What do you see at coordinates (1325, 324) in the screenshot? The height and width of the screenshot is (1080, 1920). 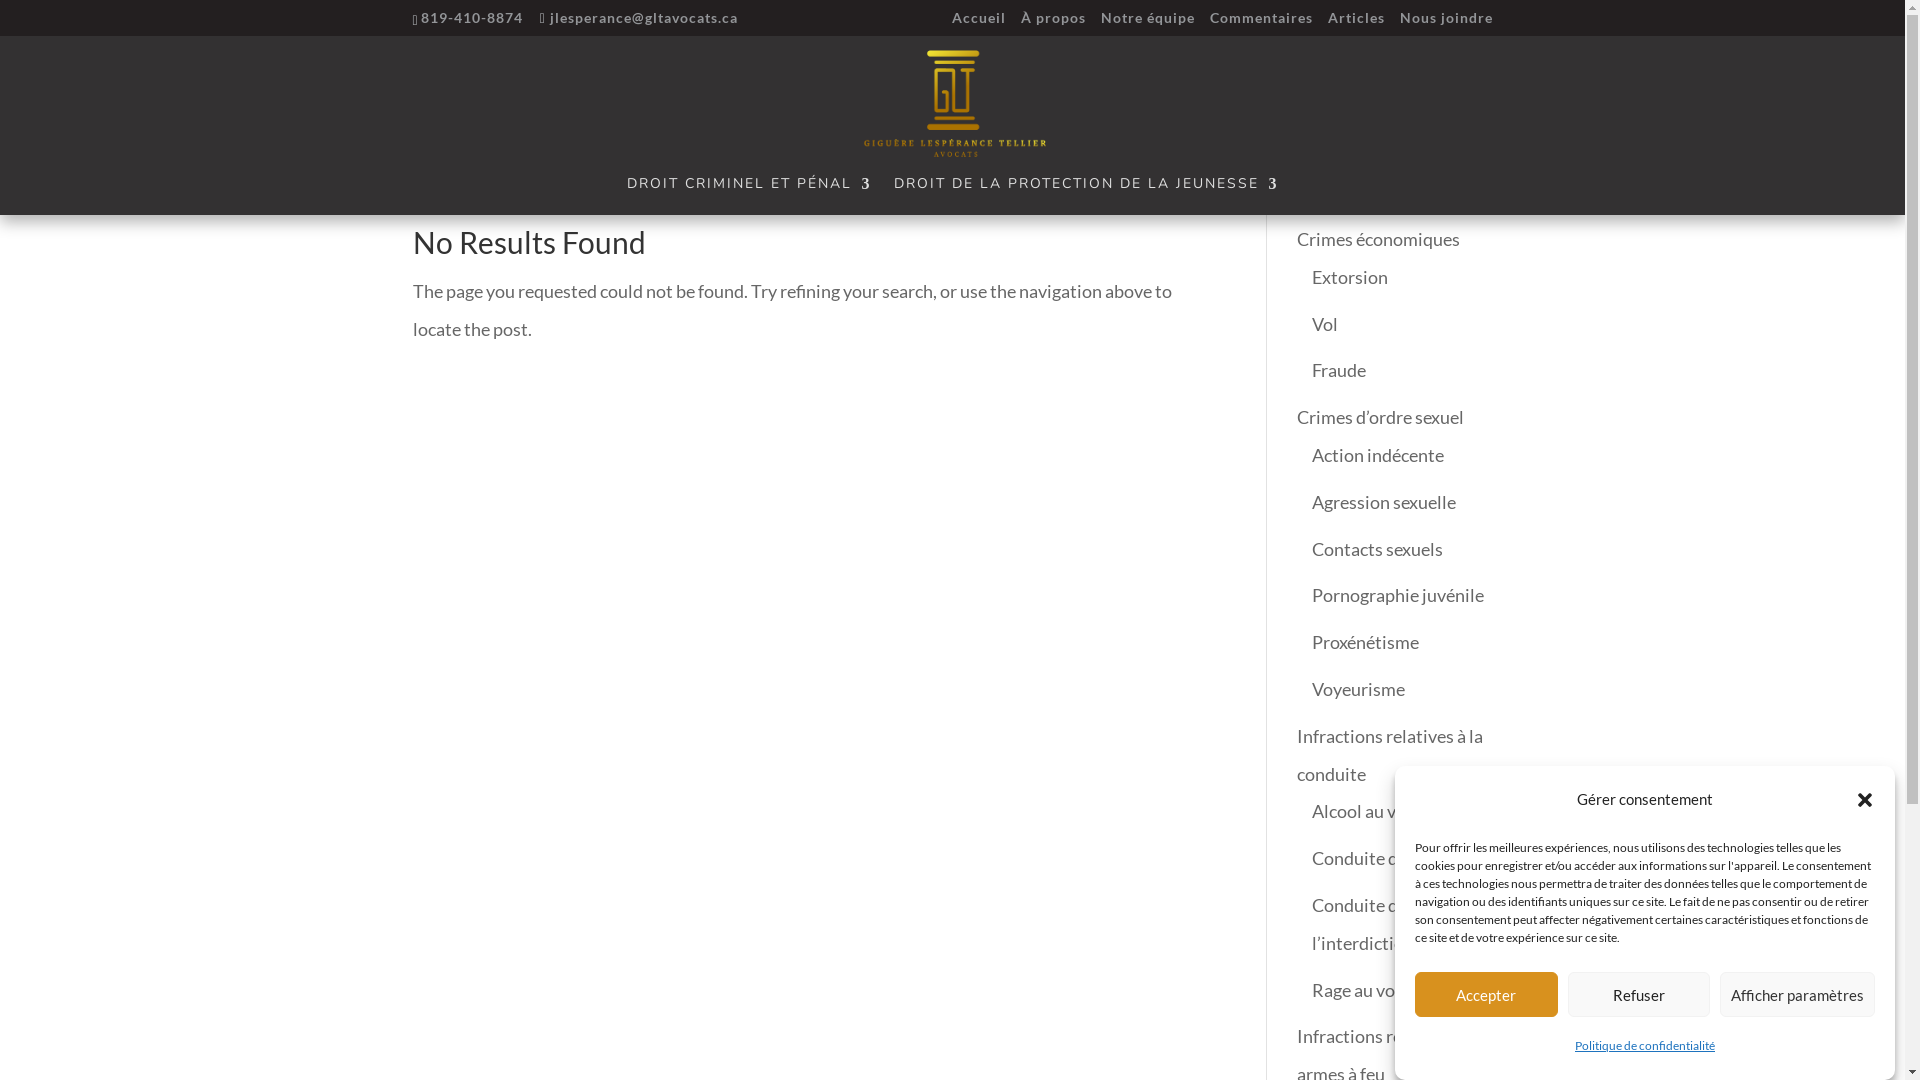 I see `Vol` at bounding box center [1325, 324].